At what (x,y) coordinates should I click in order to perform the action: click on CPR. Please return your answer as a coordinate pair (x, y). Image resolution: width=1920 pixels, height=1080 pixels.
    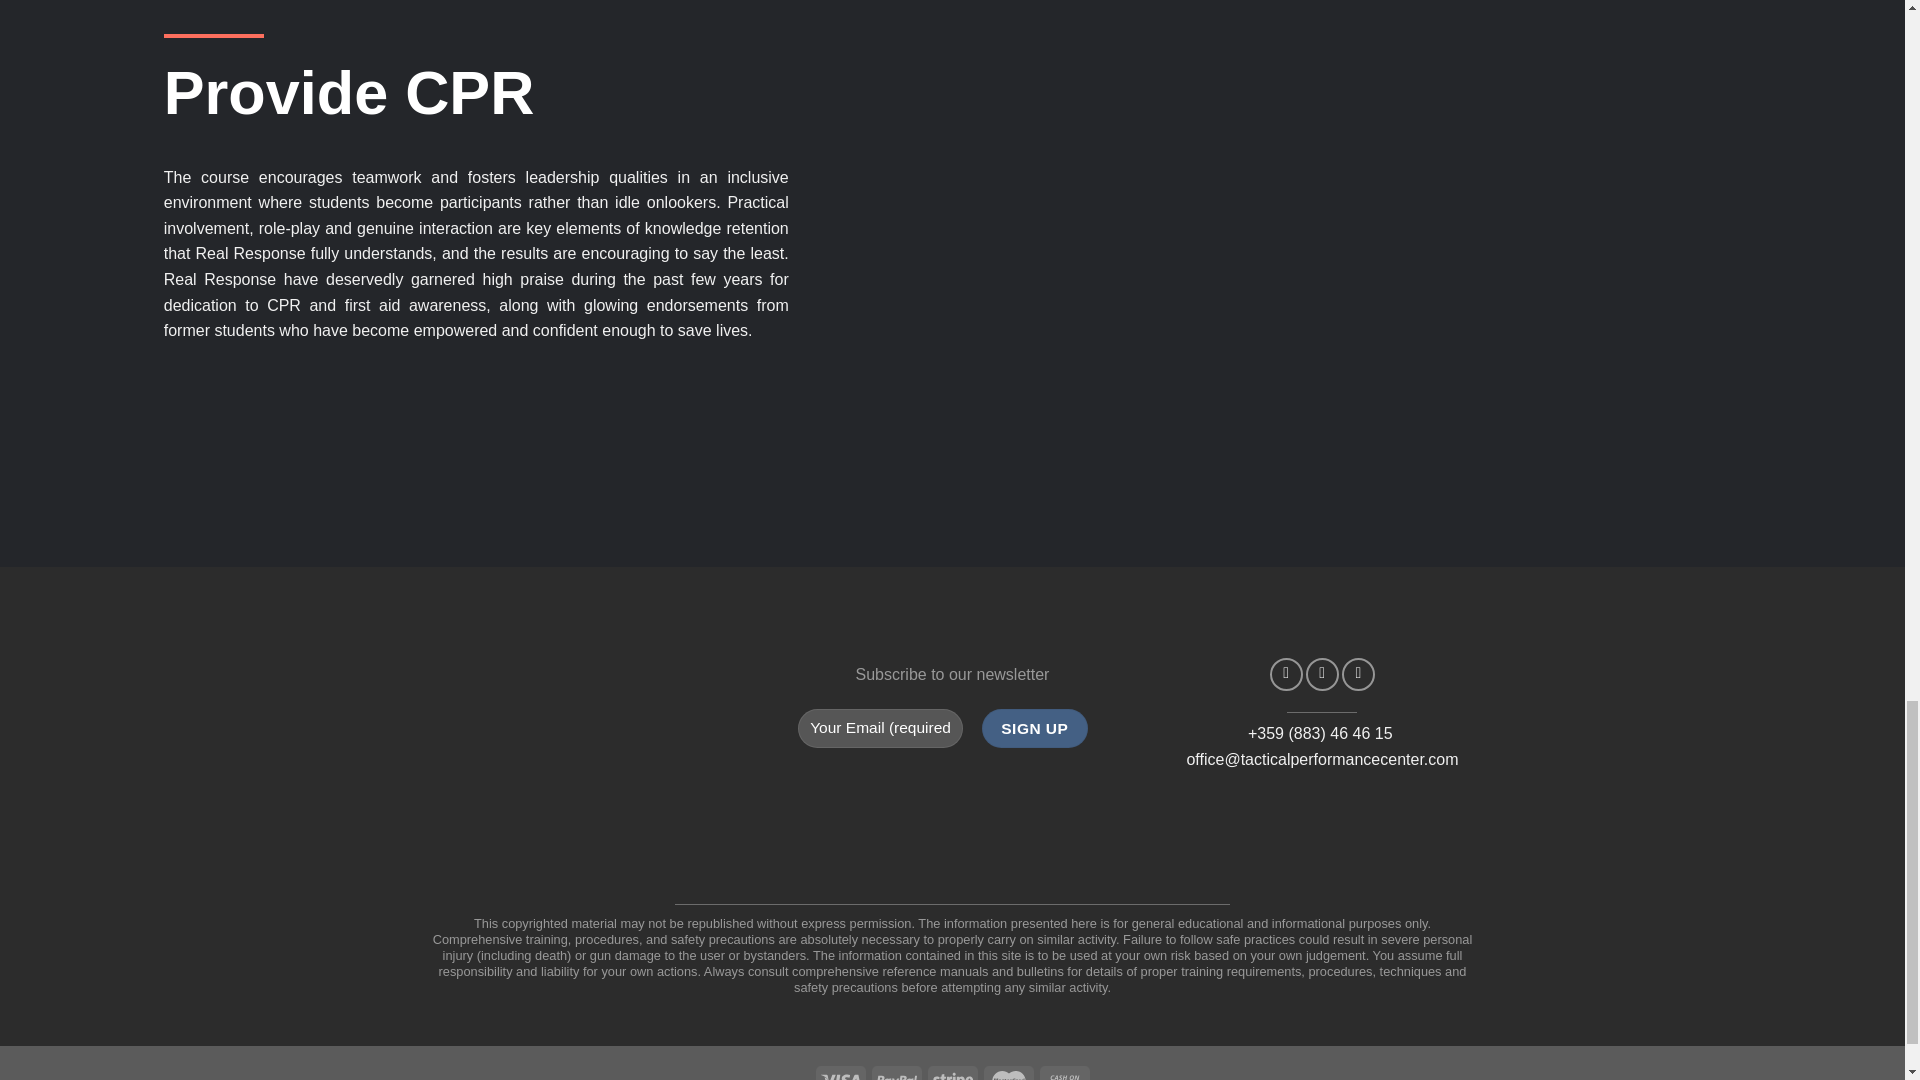
    Looking at the image, I should click on (284, 306).